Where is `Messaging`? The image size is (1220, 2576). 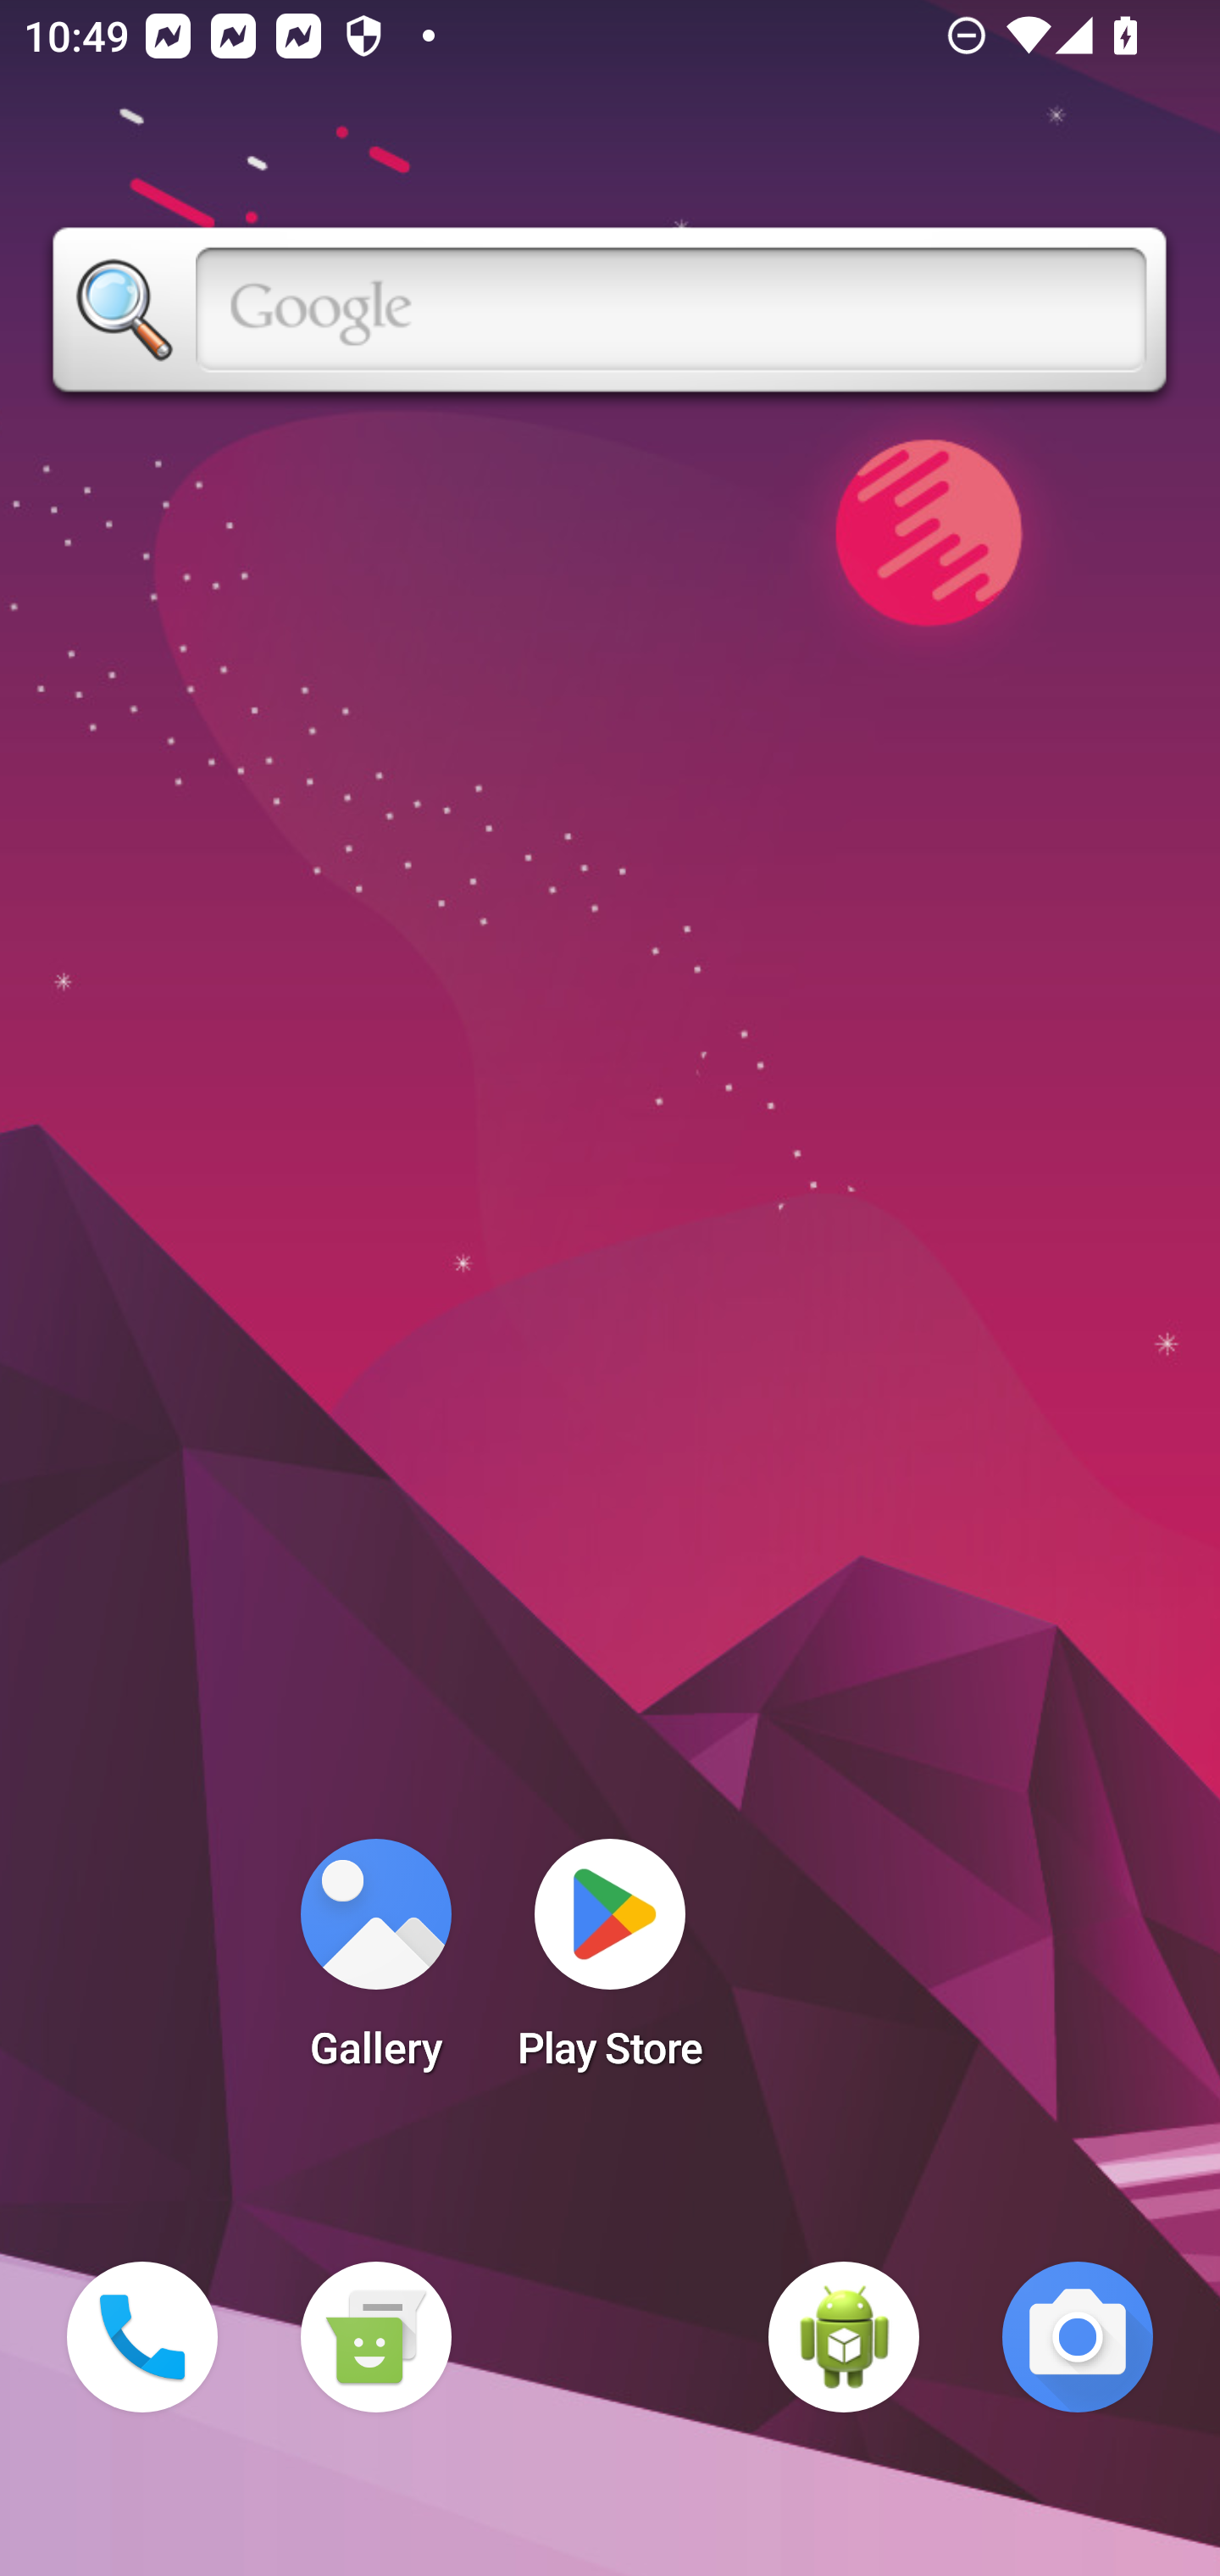 Messaging is located at coordinates (375, 2337).